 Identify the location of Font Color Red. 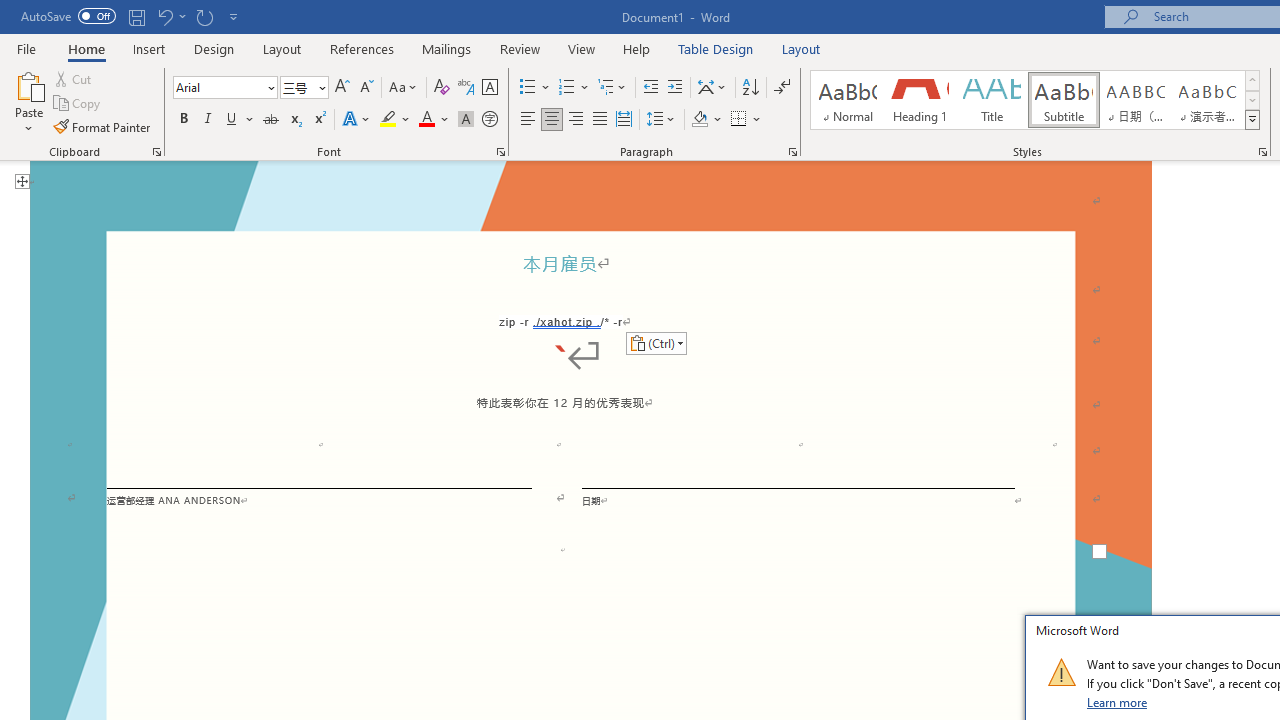
(426, 120).